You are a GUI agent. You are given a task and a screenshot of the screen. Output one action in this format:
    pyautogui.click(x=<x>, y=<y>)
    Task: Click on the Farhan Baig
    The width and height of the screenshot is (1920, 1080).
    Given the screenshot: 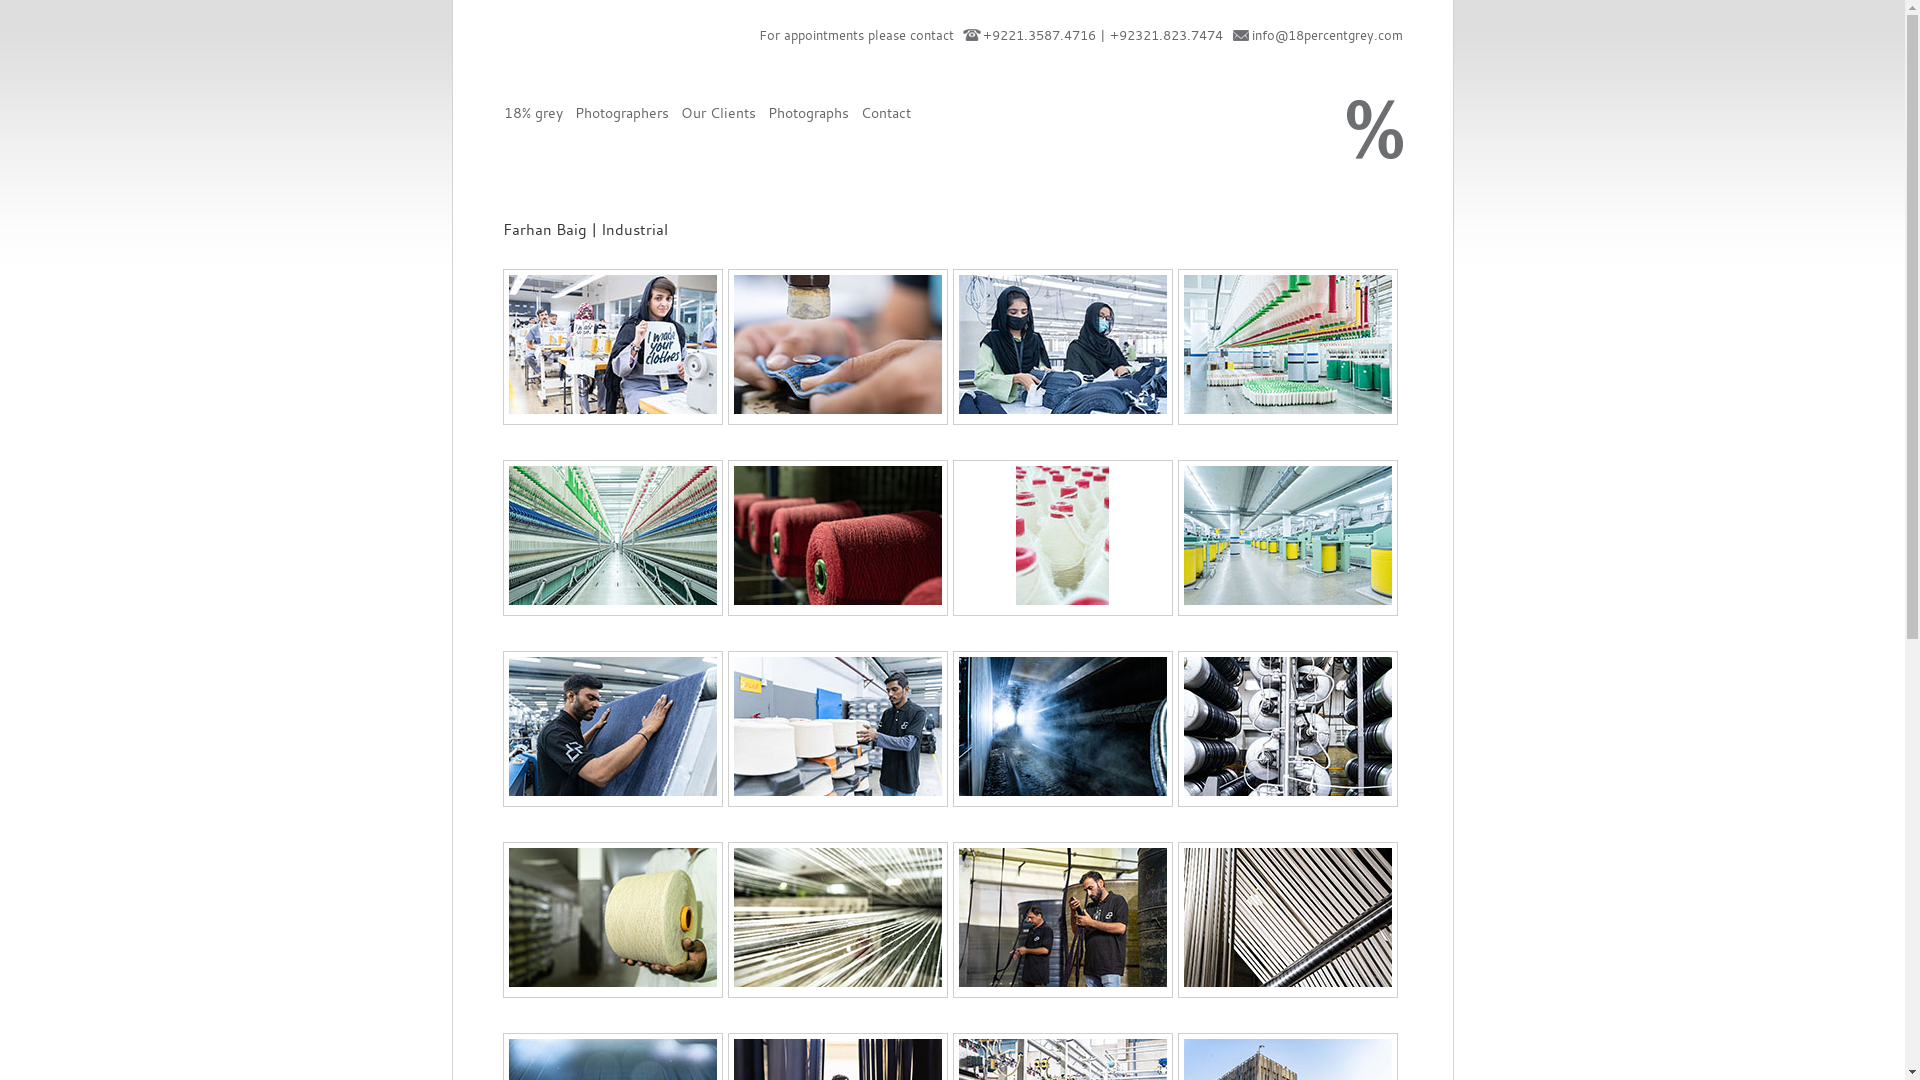 What is the action you would take?
    pyautogui.click(x=612, y=726)
    